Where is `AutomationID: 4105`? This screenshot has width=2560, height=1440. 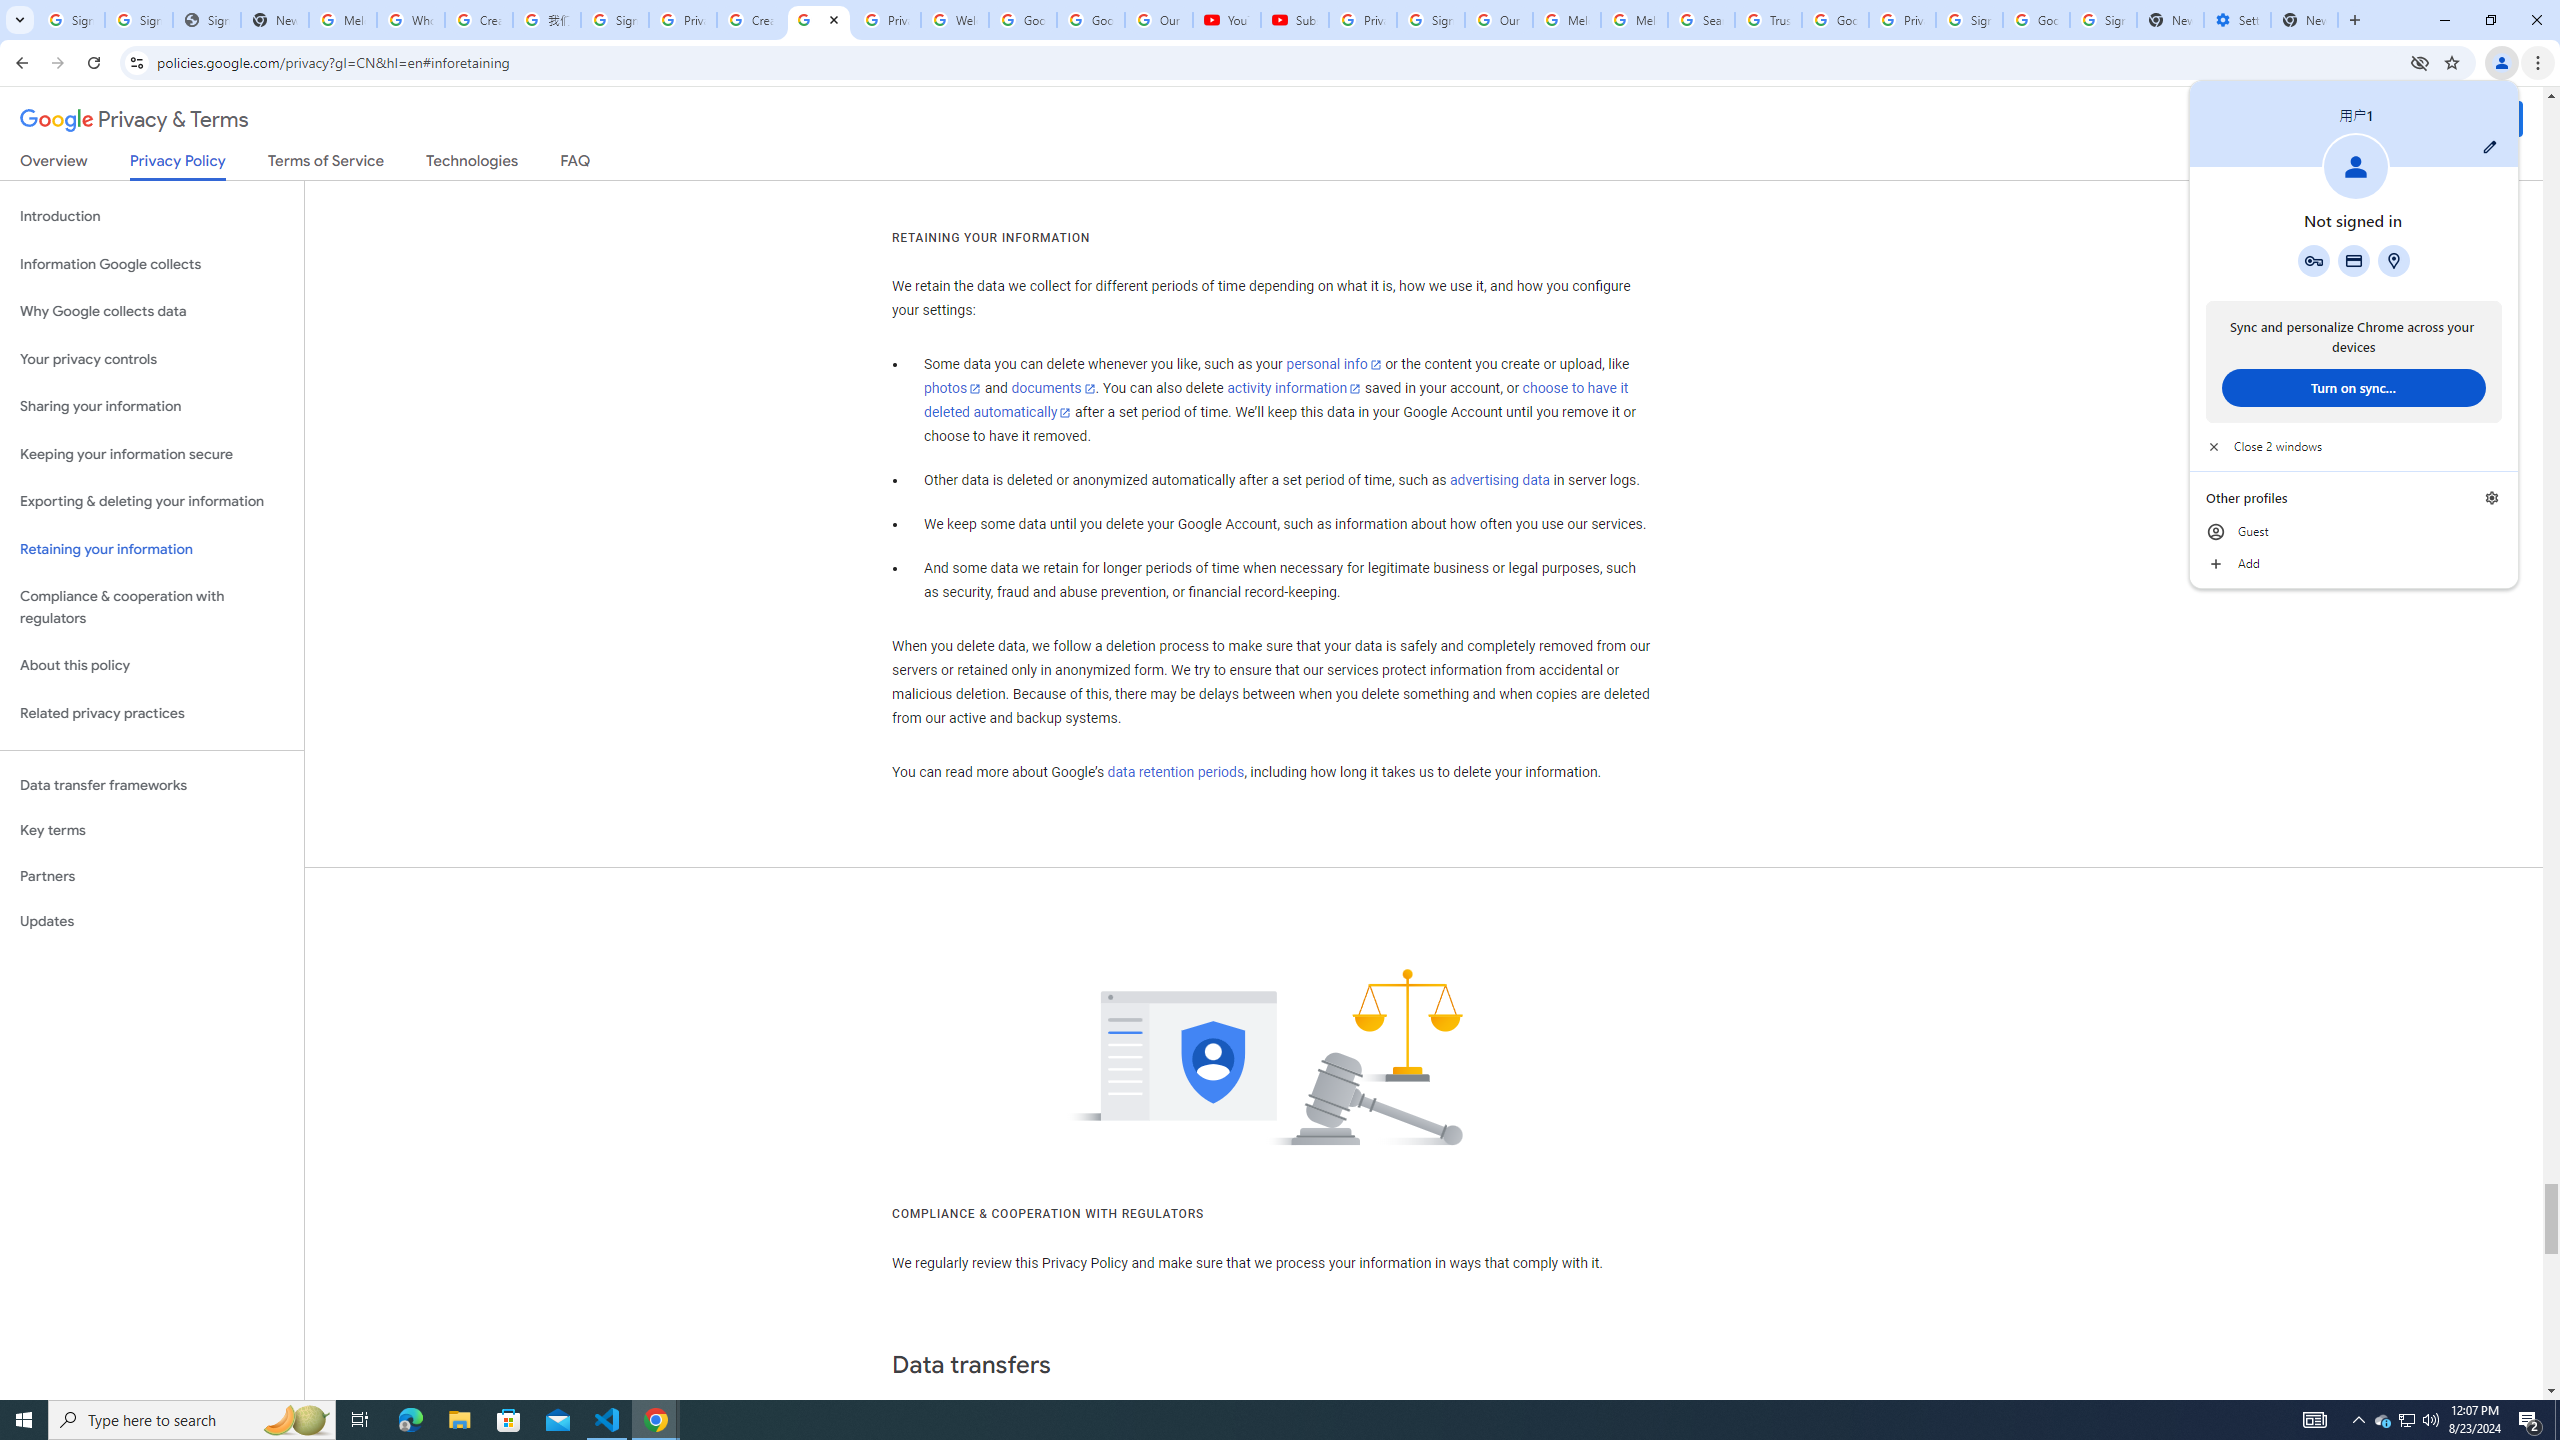
AutomationID: 4105 is located at coordinates (2315, 1420).